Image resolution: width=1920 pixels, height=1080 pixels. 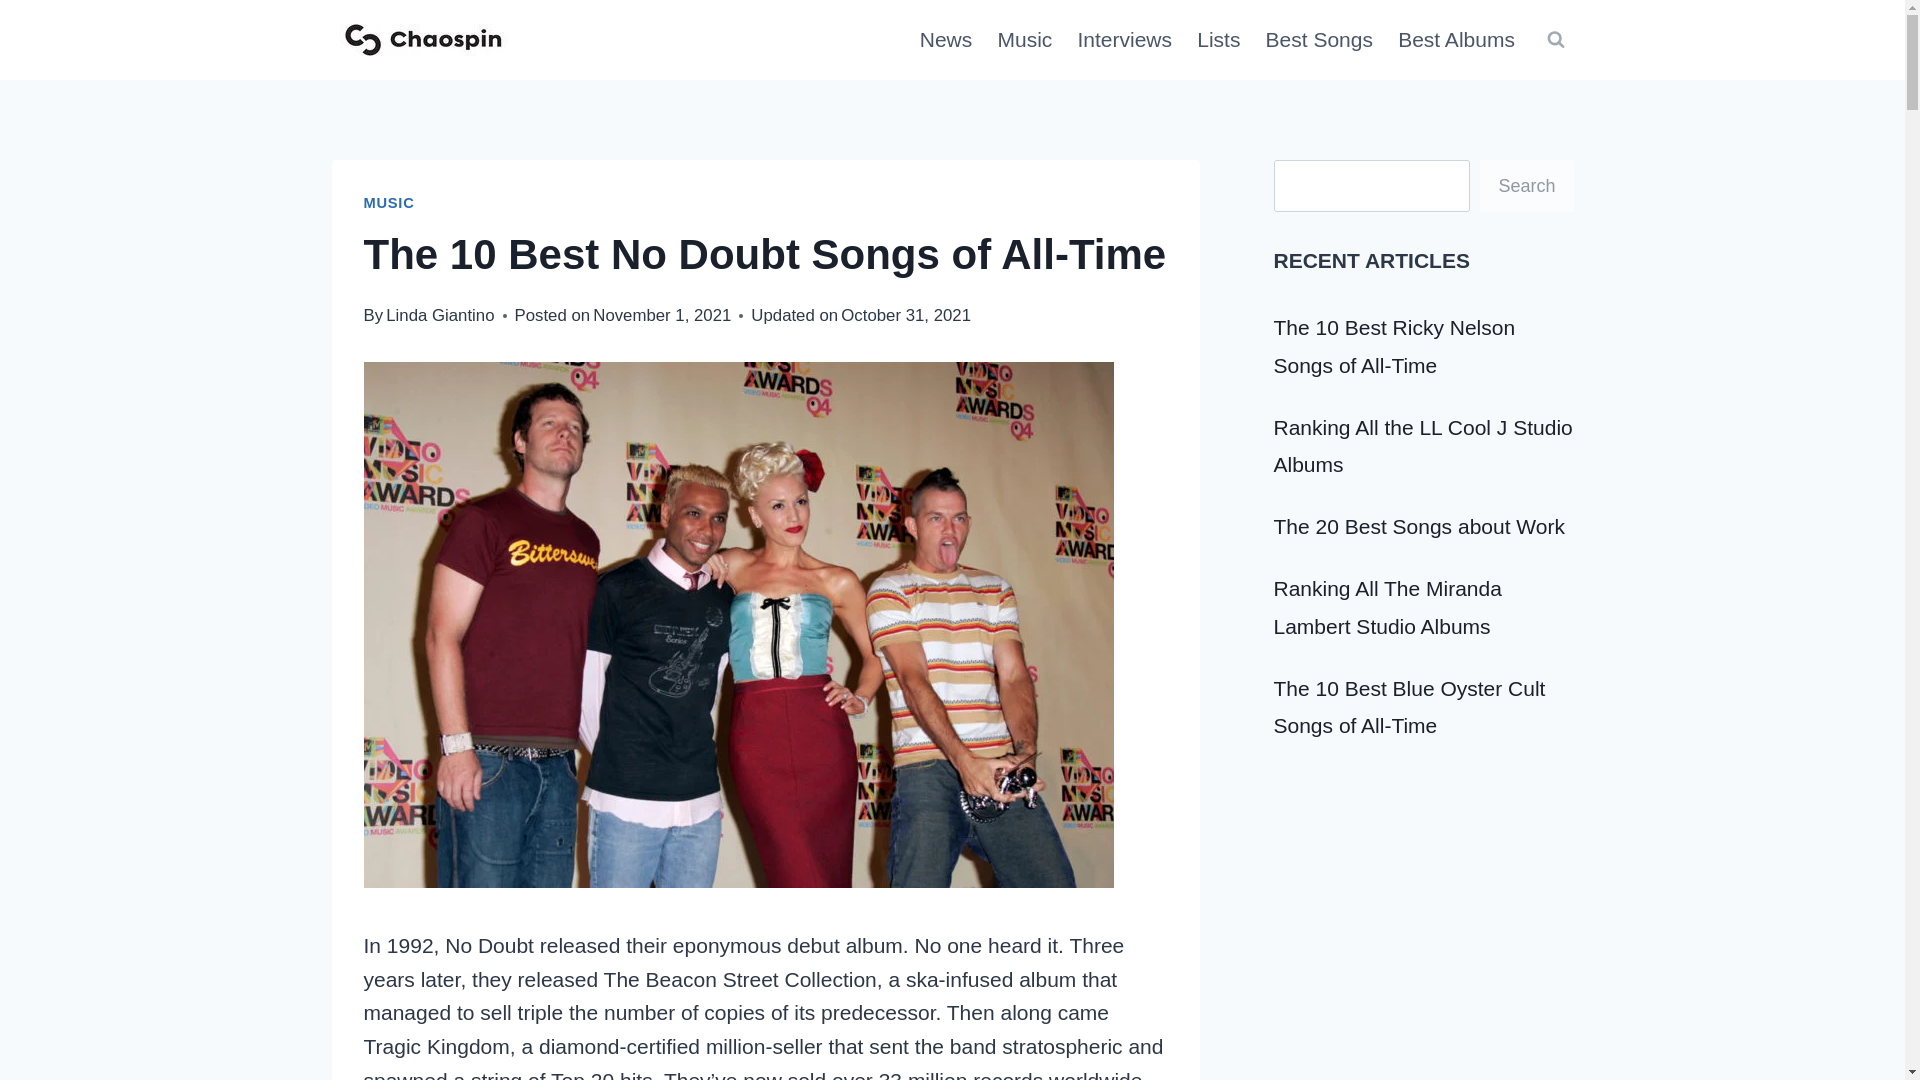 I want to click on Linda Giantino, so click(x=439, y=315).